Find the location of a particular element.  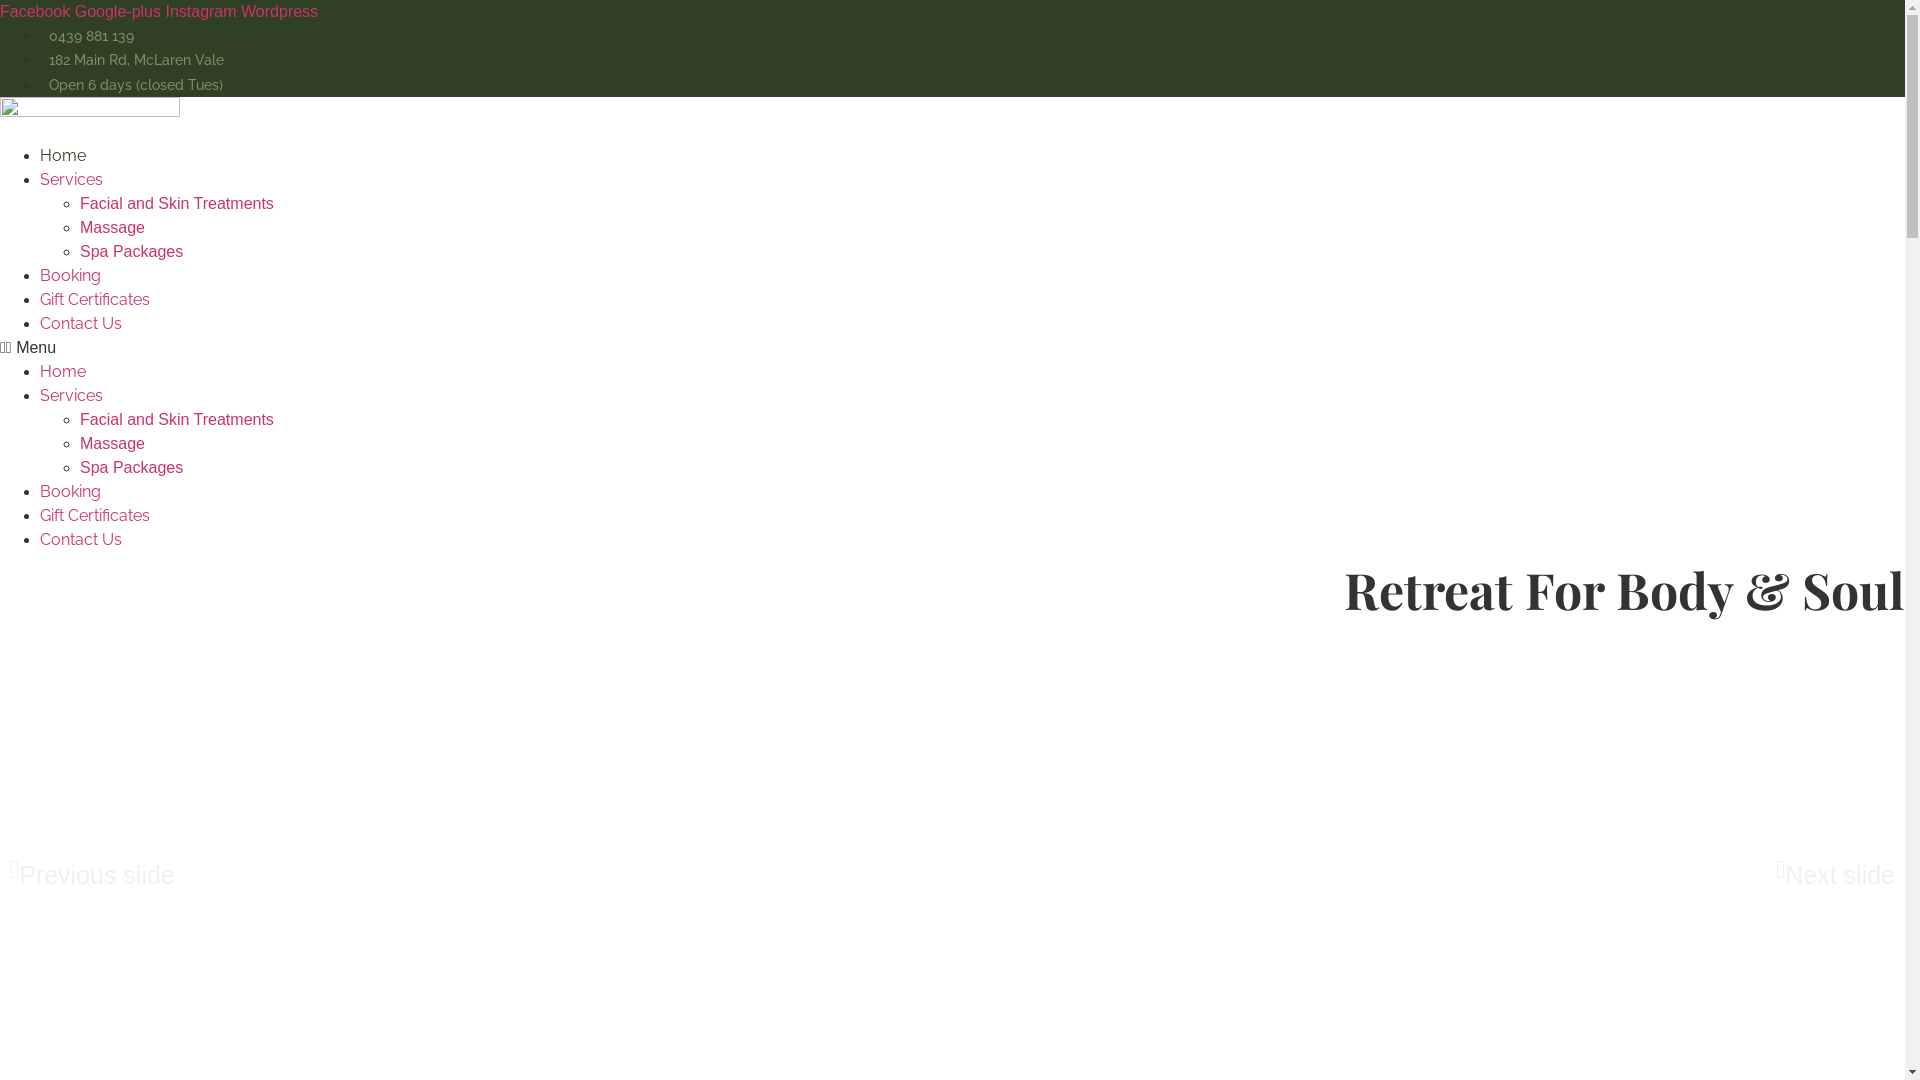

Services is located at coordinates (72, 396).